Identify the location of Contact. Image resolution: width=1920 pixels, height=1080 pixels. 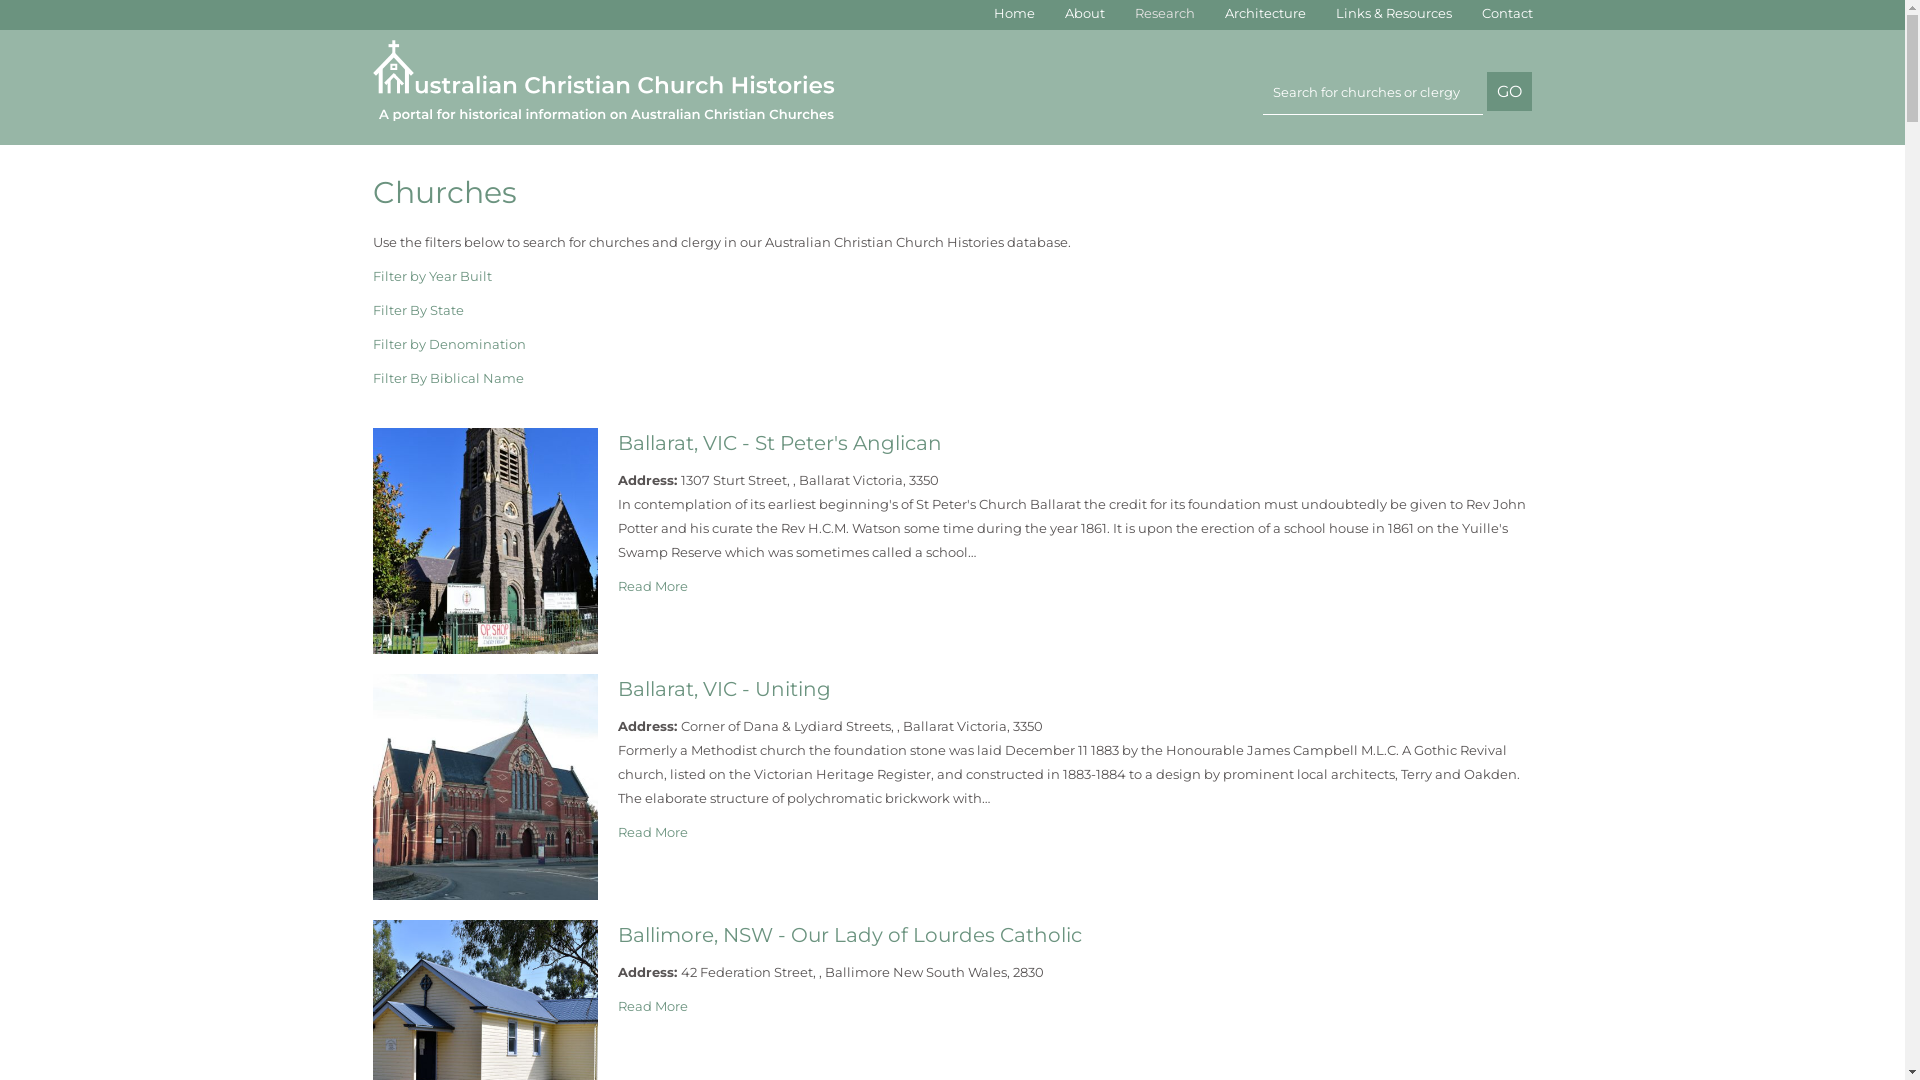
(1508, 13).